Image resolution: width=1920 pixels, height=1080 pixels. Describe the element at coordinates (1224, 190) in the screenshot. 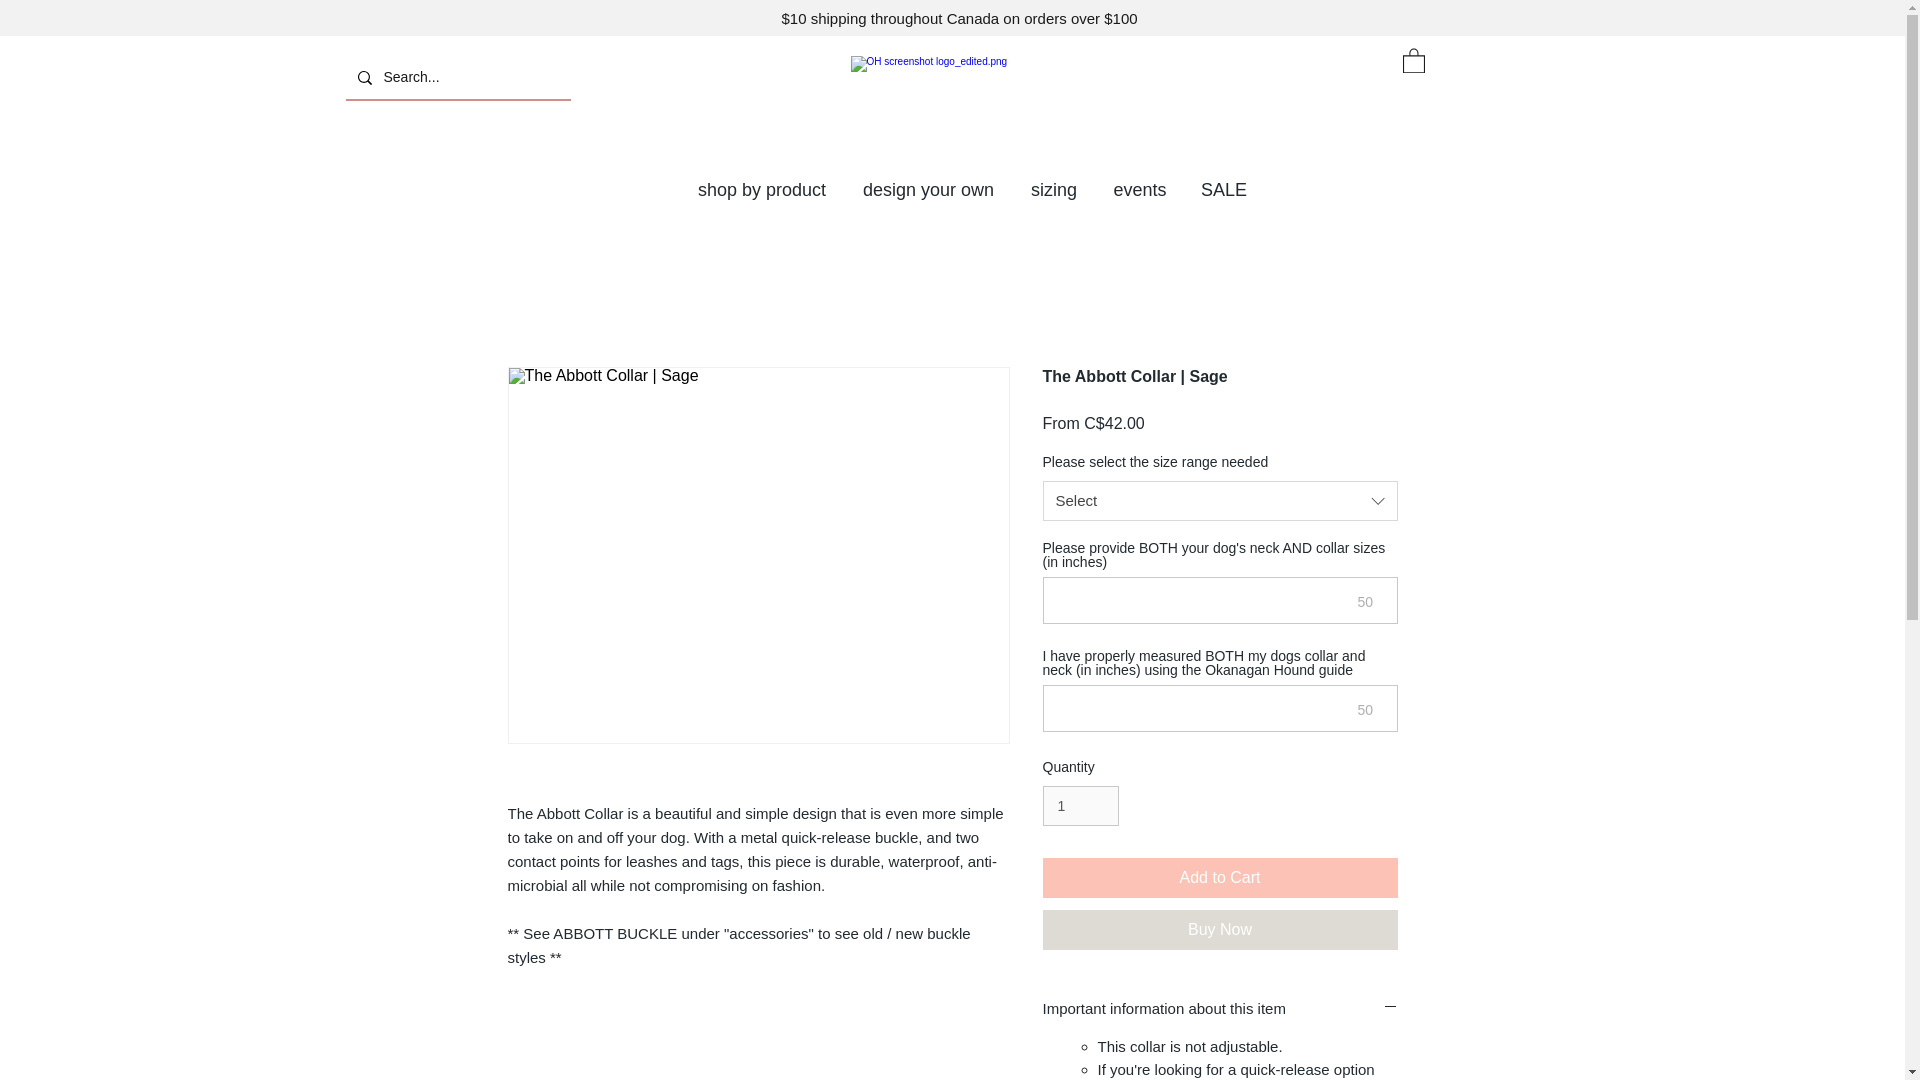

I see `SALE` at that location.